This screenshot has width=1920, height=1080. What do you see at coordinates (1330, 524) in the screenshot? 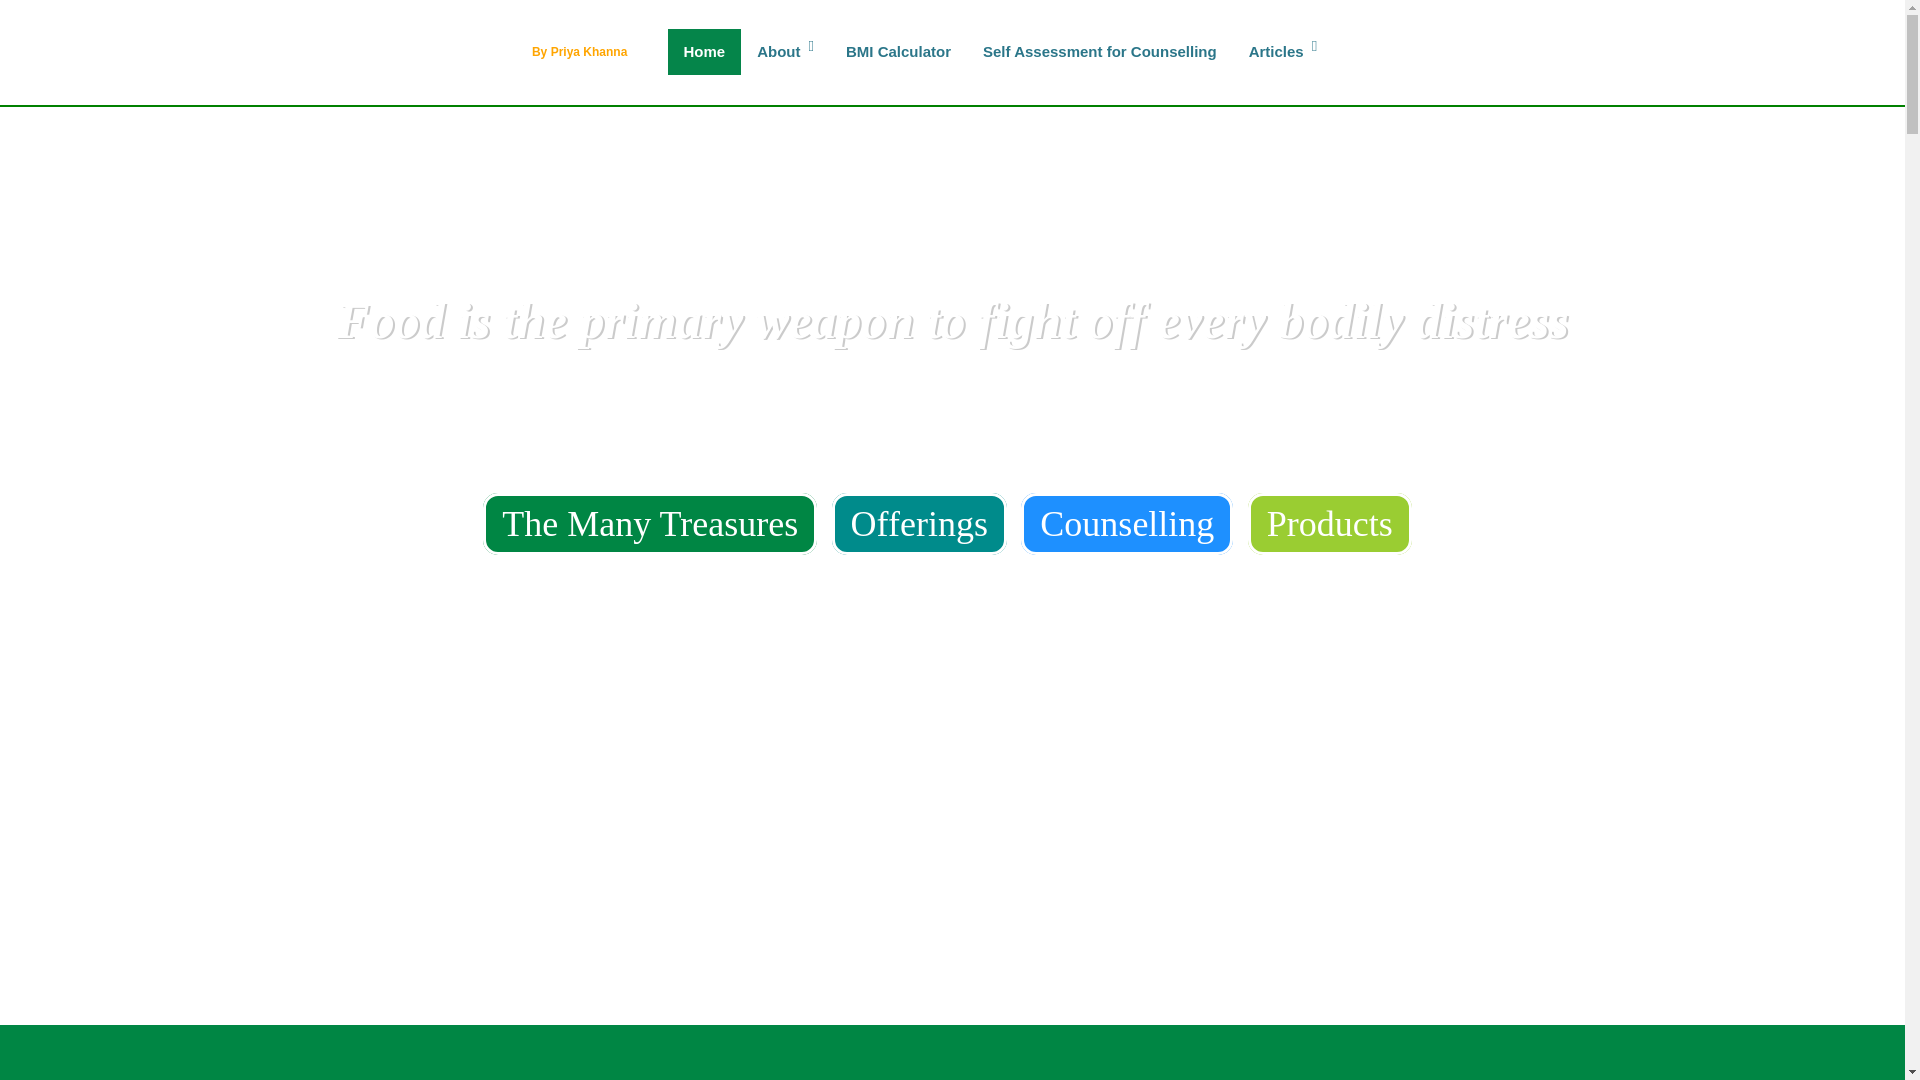
I see `Products` at bounding box center [1330, 524].